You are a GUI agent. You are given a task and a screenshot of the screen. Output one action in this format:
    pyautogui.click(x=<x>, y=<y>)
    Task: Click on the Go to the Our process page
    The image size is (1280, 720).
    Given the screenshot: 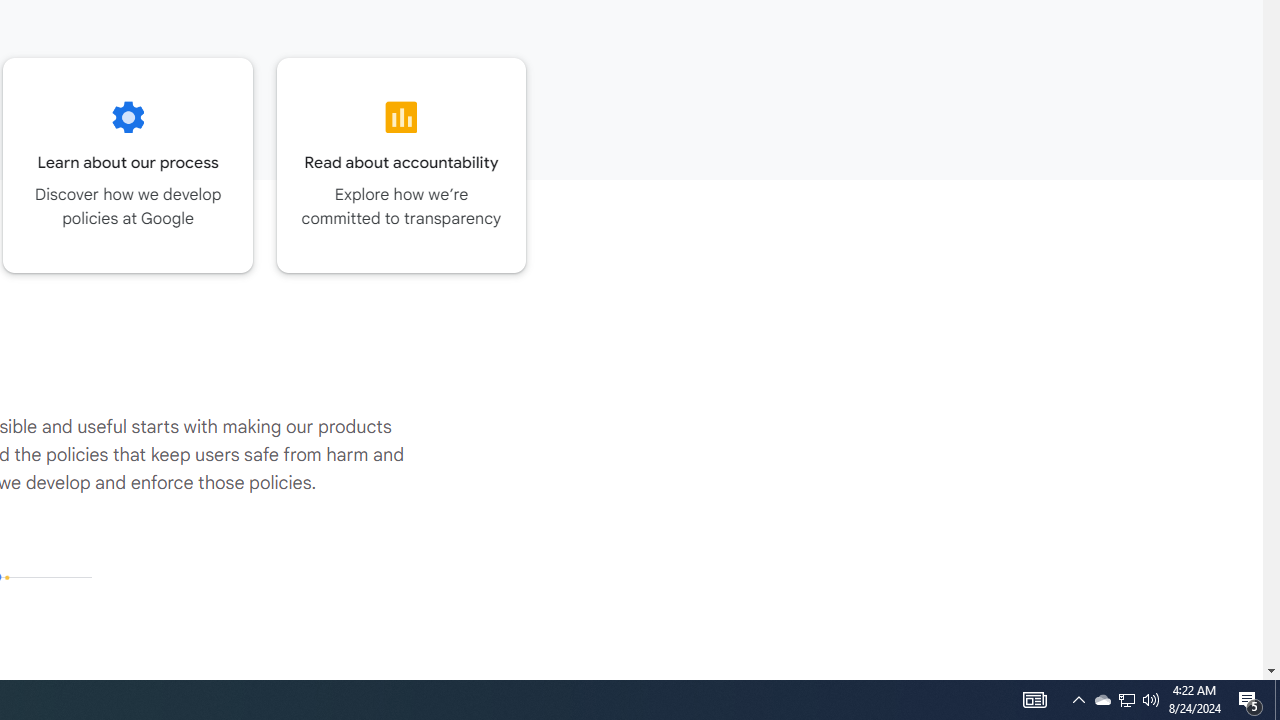 What is the action you would take?
    pyautogui.click(x=128, y=165)
    